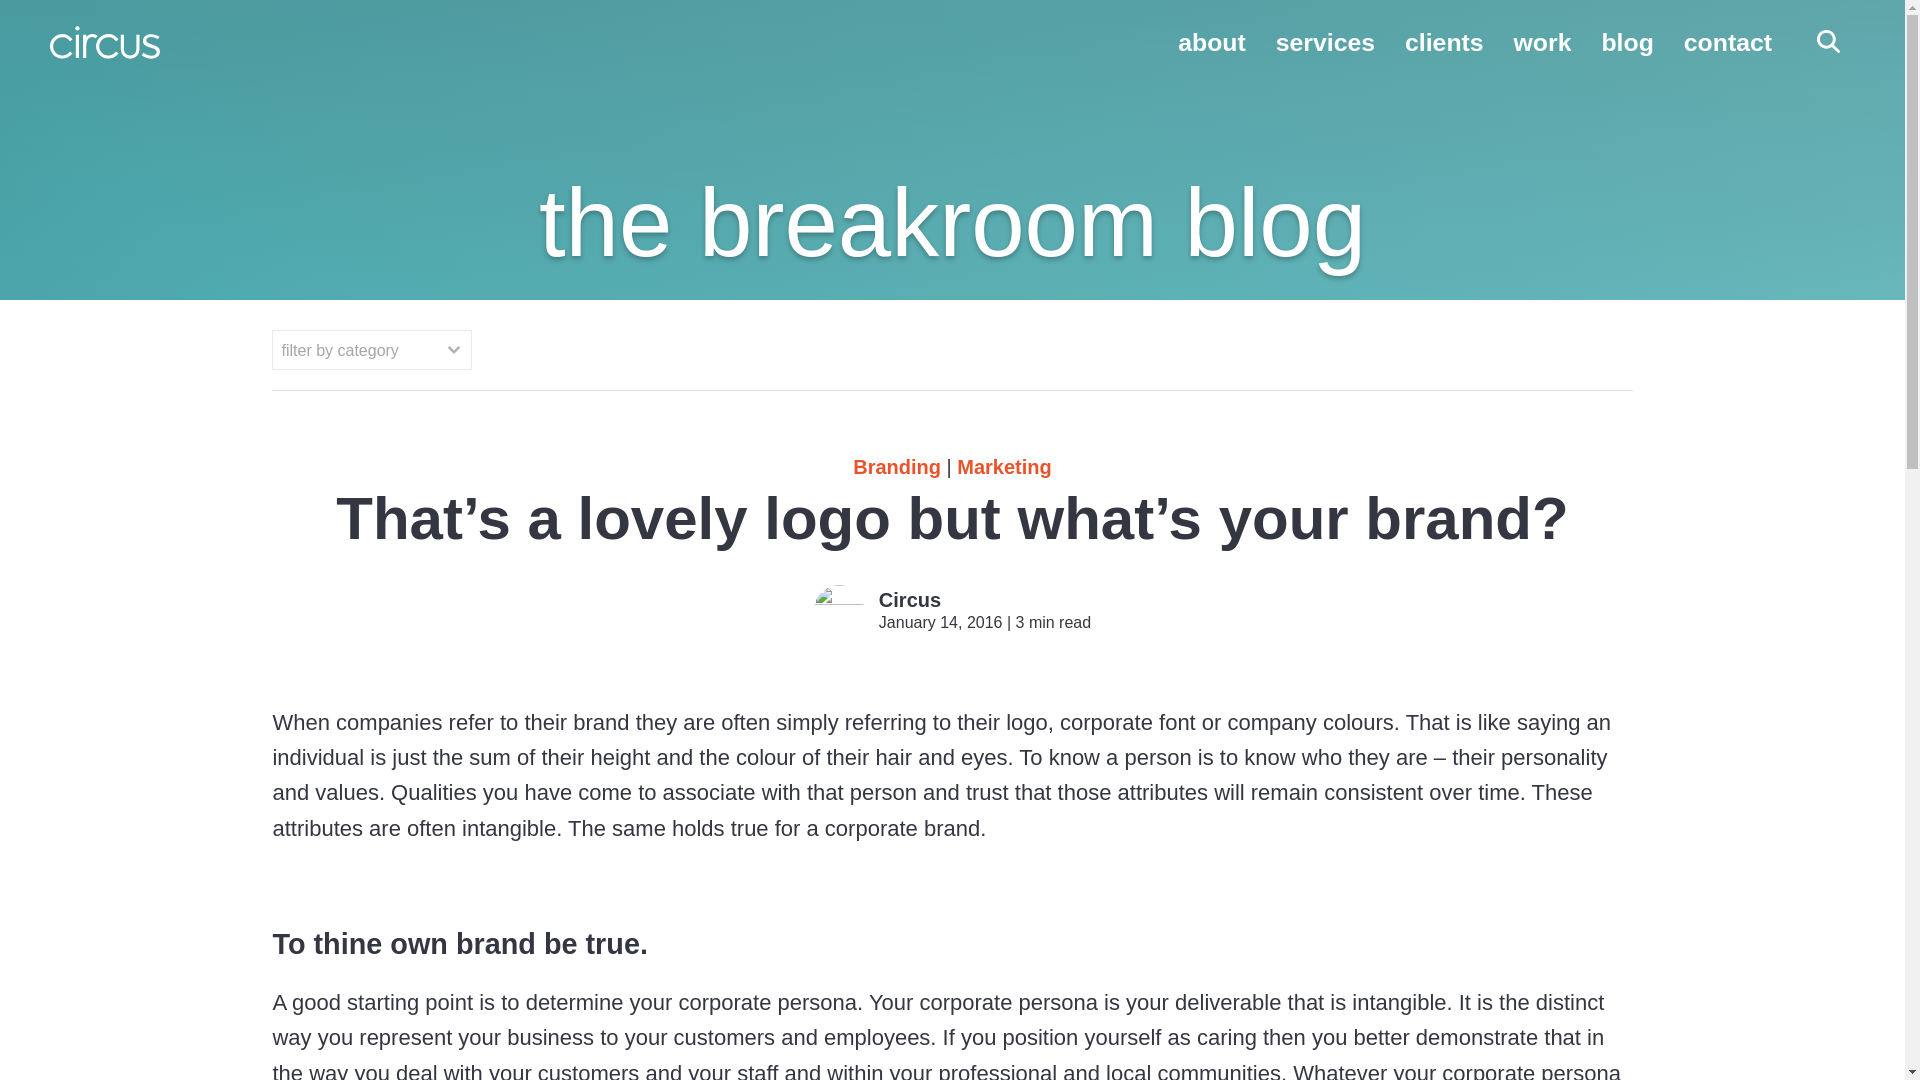 This screenshot has height=1080, width=1920. What do you see at coordinates (1828, 44) in the screenshot?
I see `Search Website` at bounding box center [1828, 44].